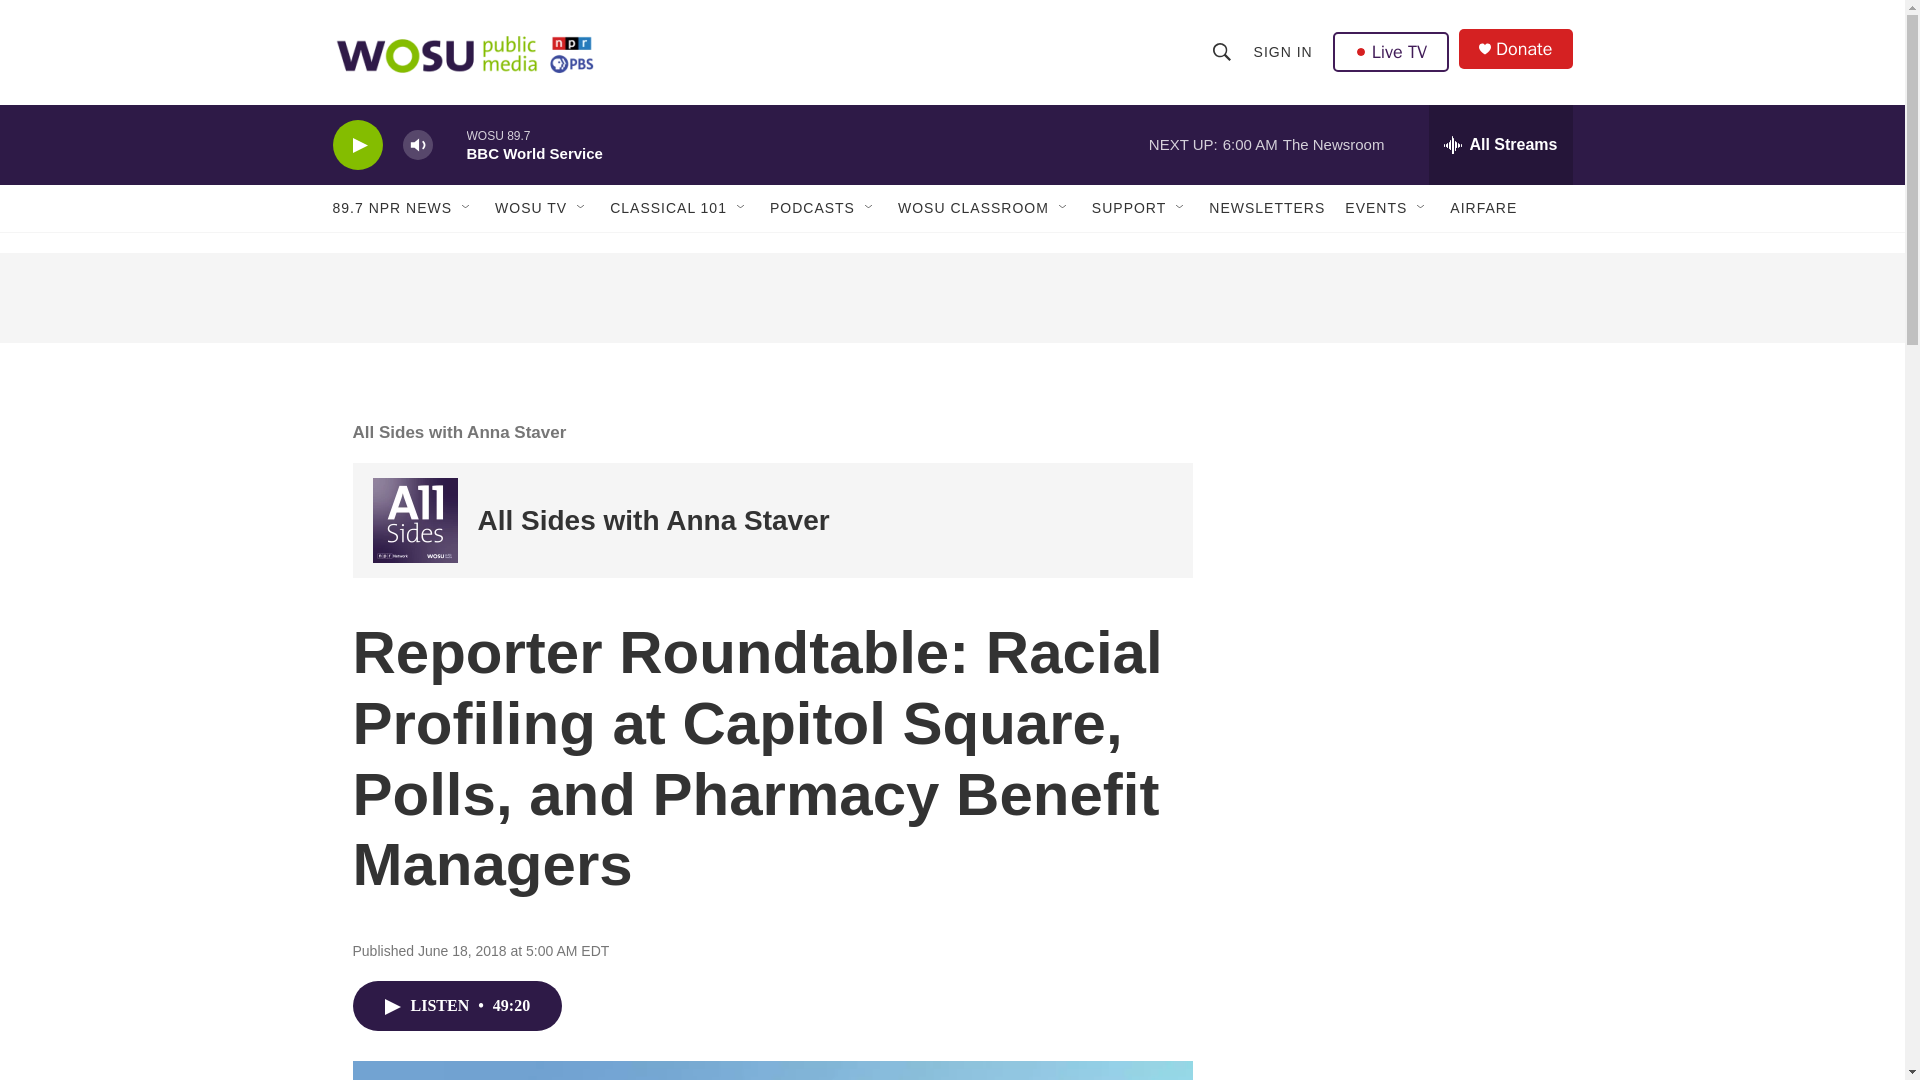  What do you see at coordinates (1401, 818) in the screenshot?
I see `3rd party ad content` at bounding box center [1401, 818].